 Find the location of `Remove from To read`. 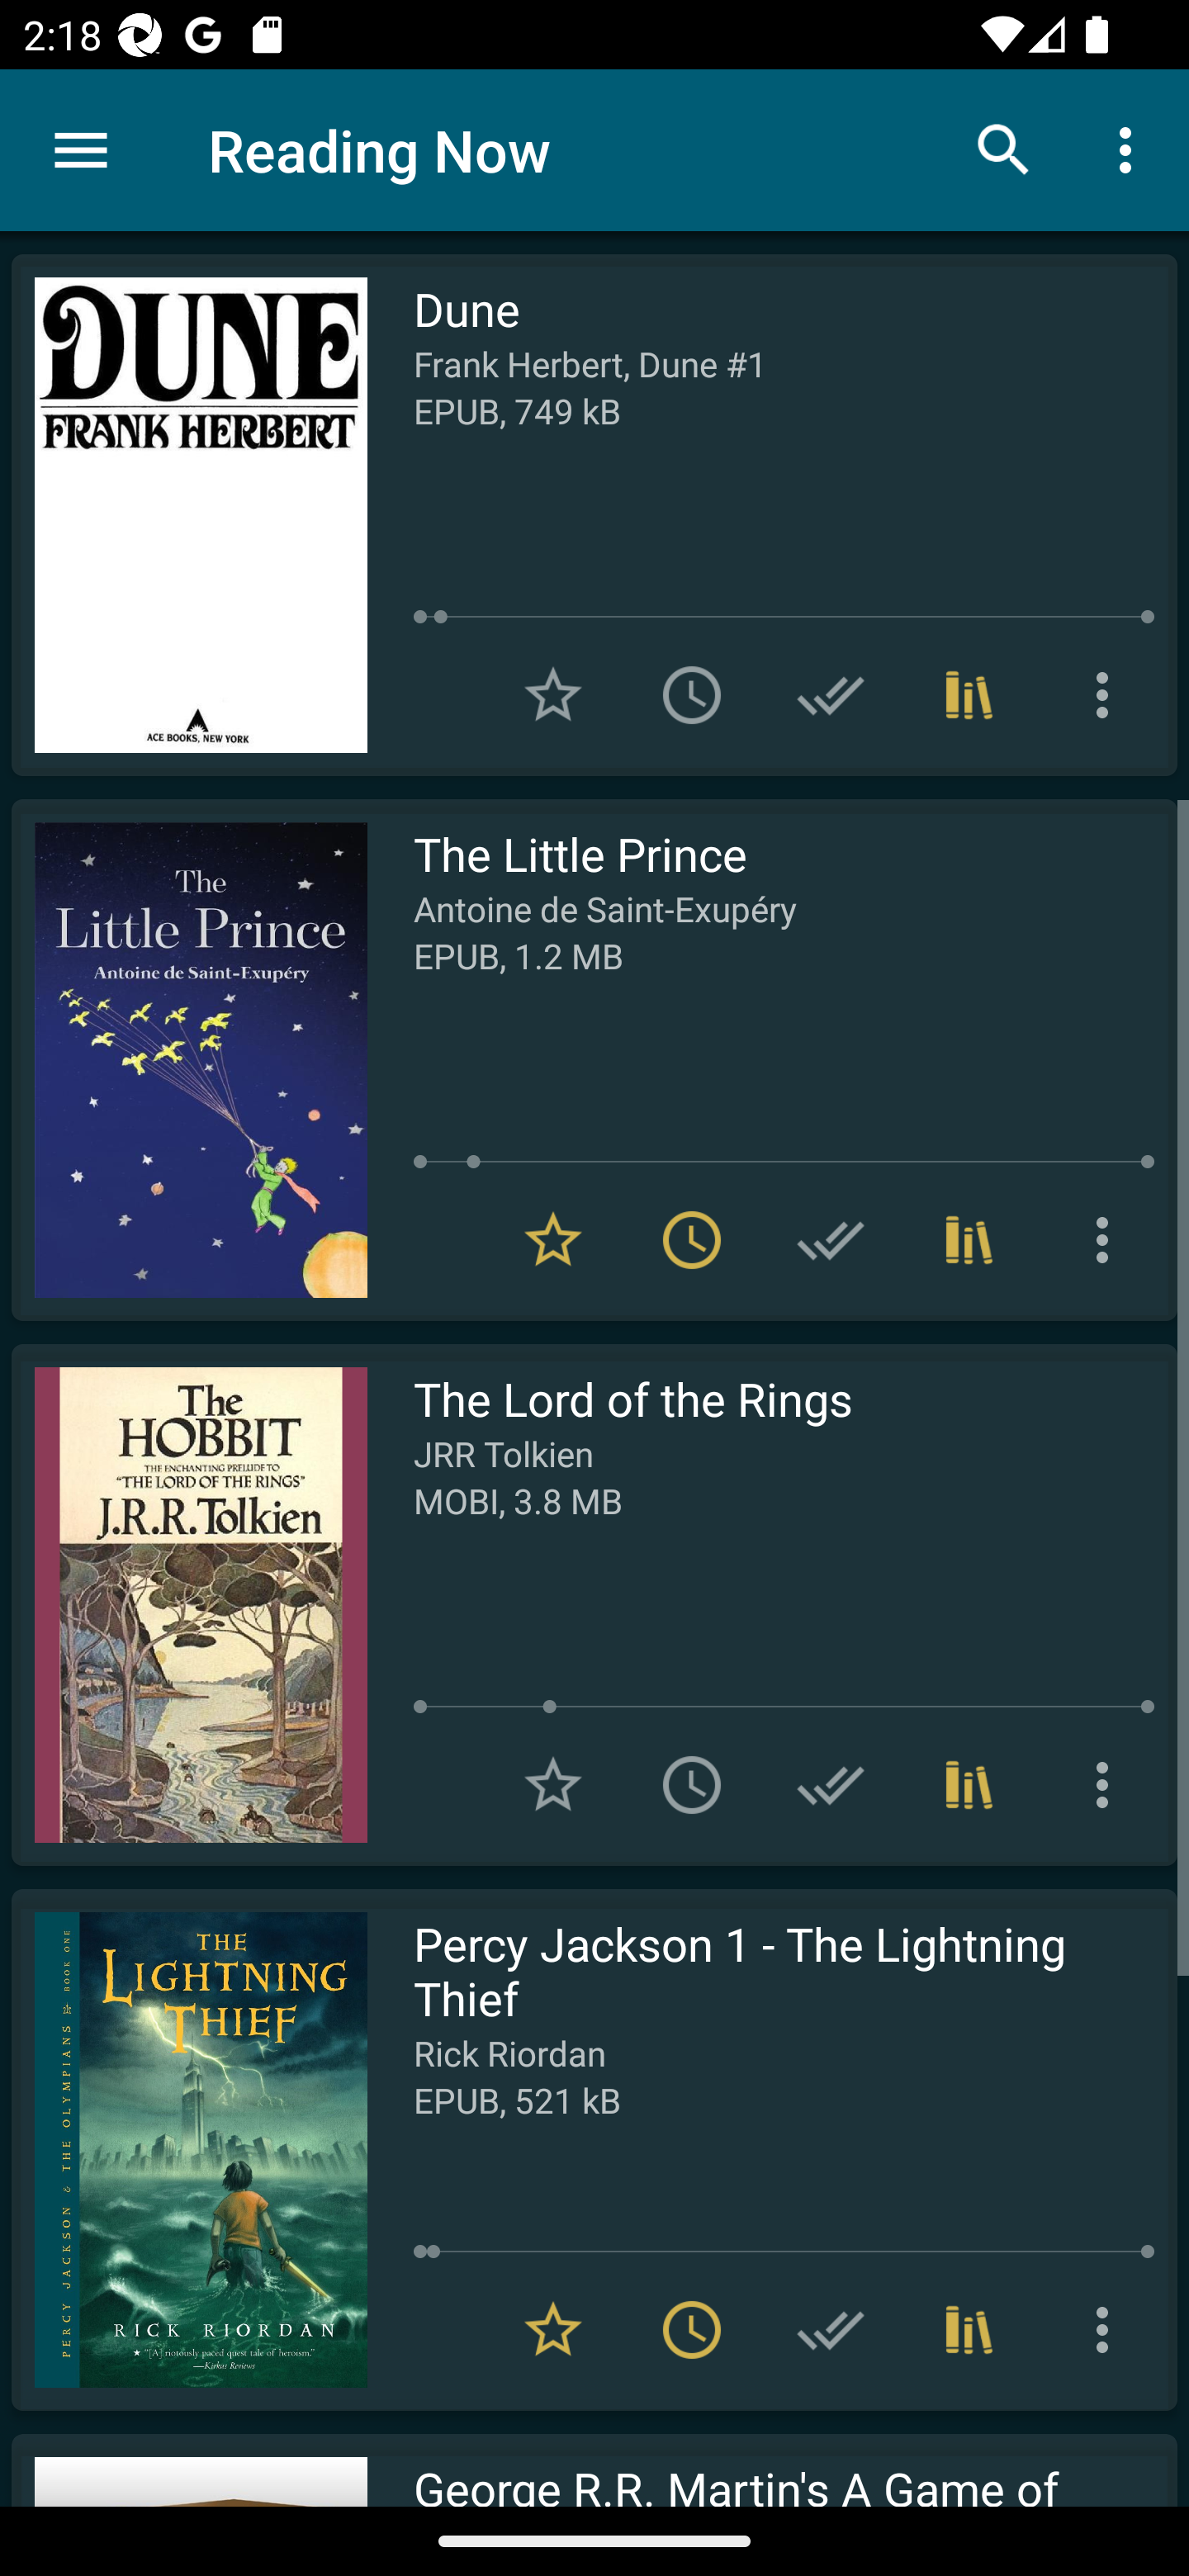

Remove from To read is located at coordinates (692, 2330).